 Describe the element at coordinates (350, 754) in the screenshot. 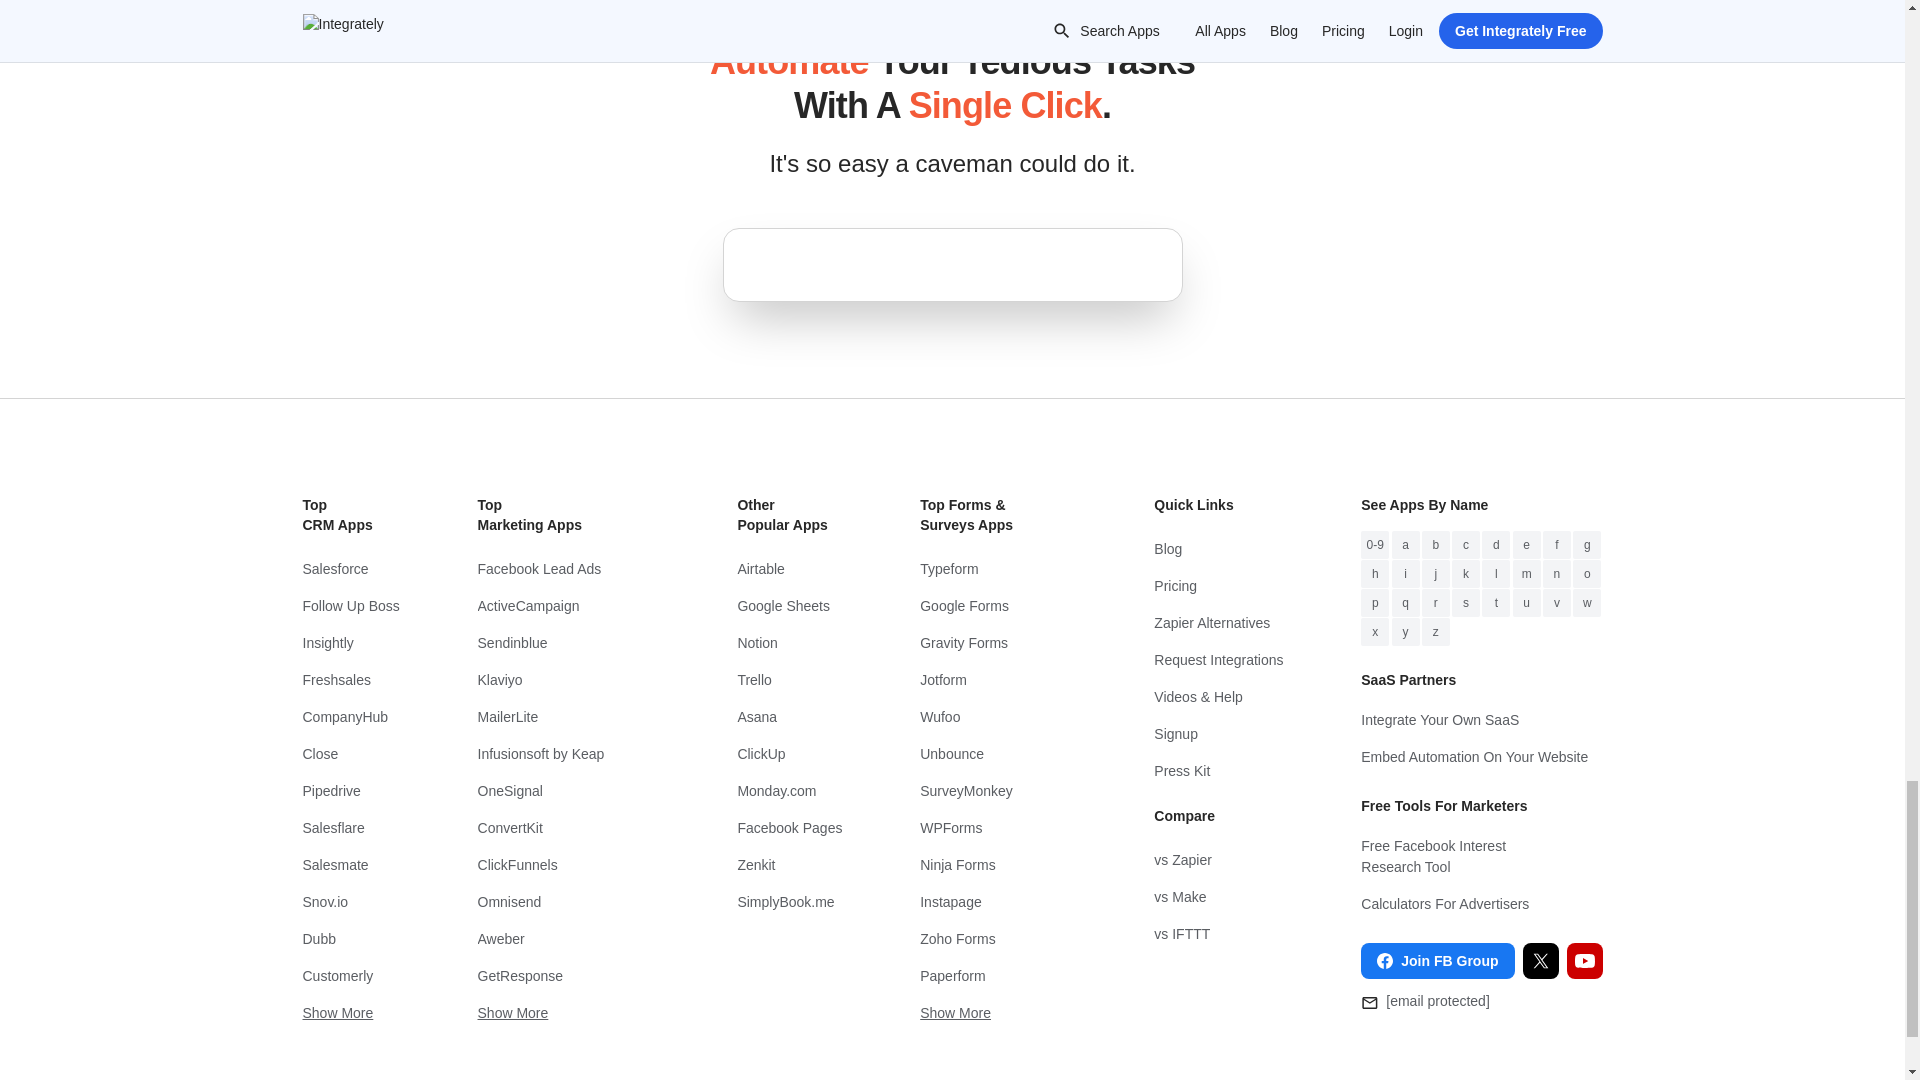

I see `Close` at that location.